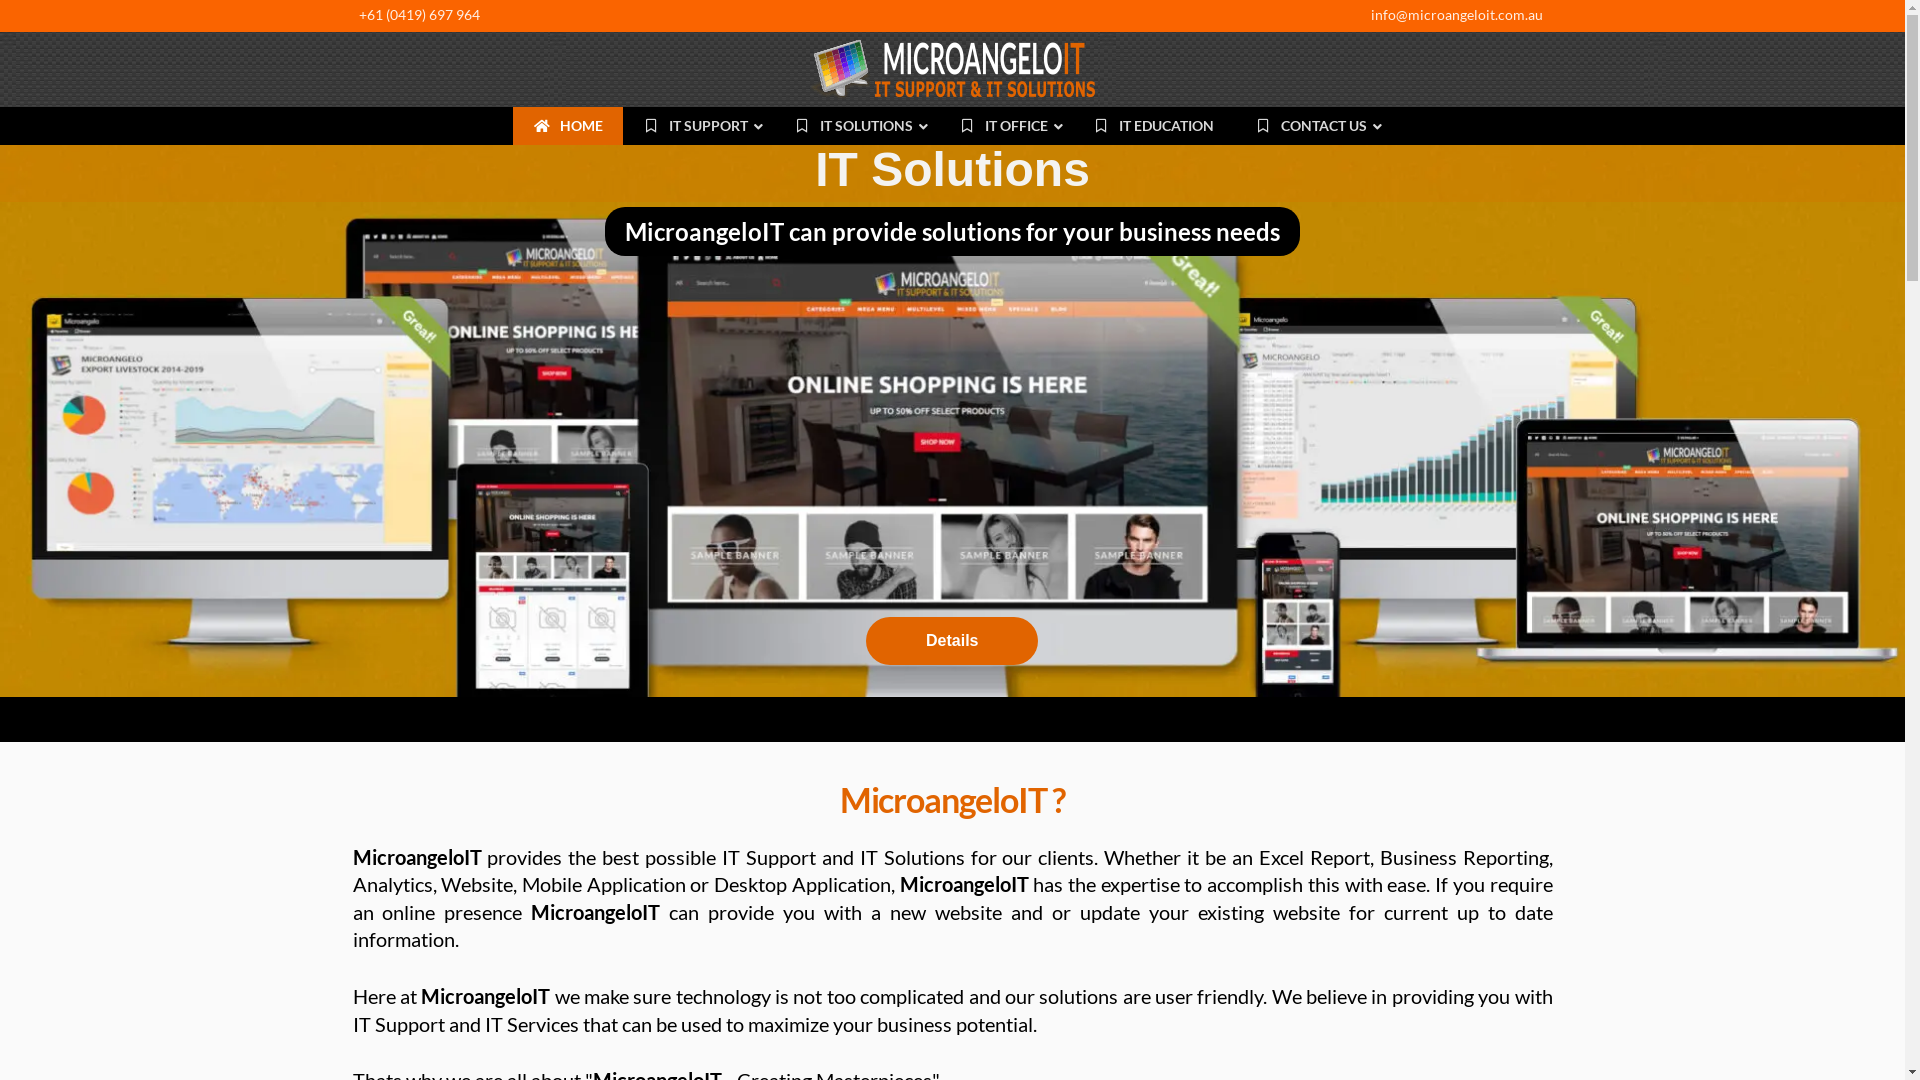  I want to click on IT SUPPORT, so click(698, 126).